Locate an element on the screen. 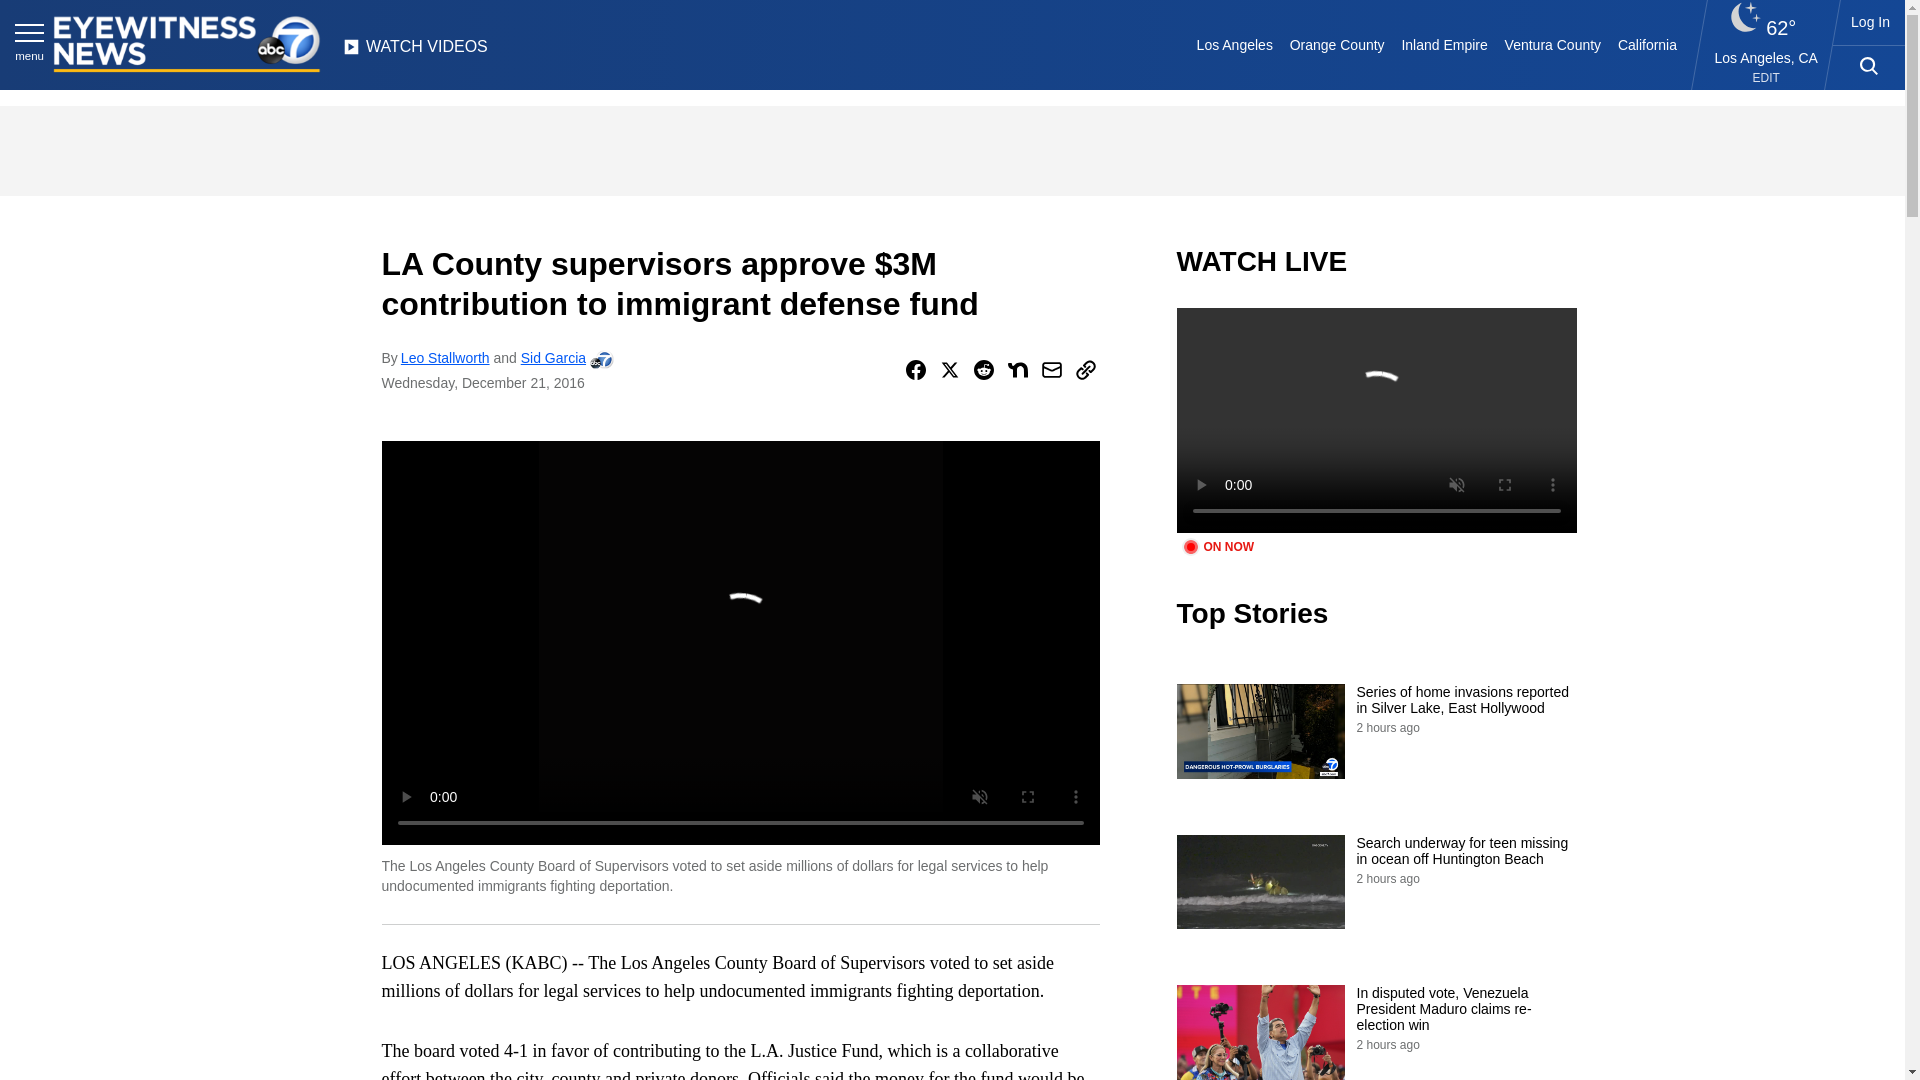 Image resolution: width=1920 pixels, height=1080 pixels. Ventura County is located at coordinates (1552, 44).